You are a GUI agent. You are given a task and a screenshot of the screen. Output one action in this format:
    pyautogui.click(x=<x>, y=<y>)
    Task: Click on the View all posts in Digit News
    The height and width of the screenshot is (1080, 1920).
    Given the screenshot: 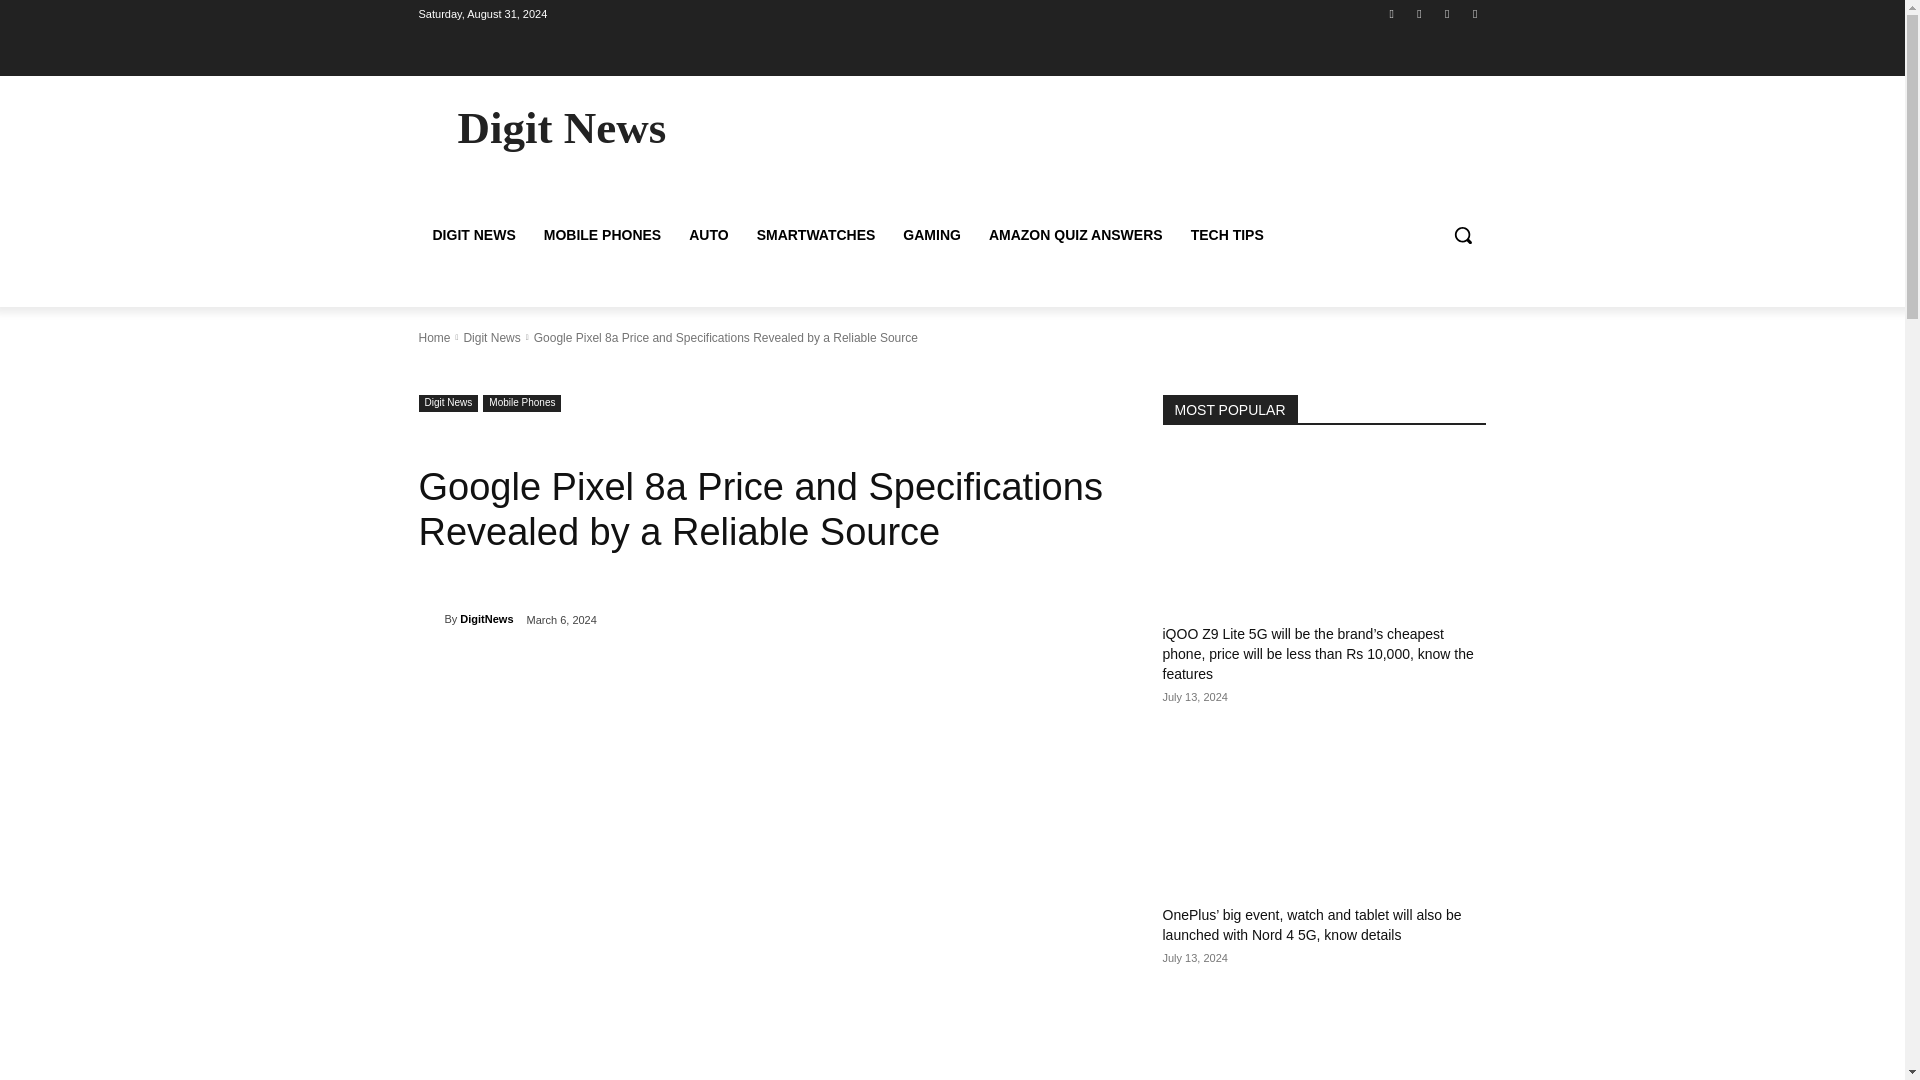 What is the action you would take?
    pyautogui.click(x=491, y=337)
    